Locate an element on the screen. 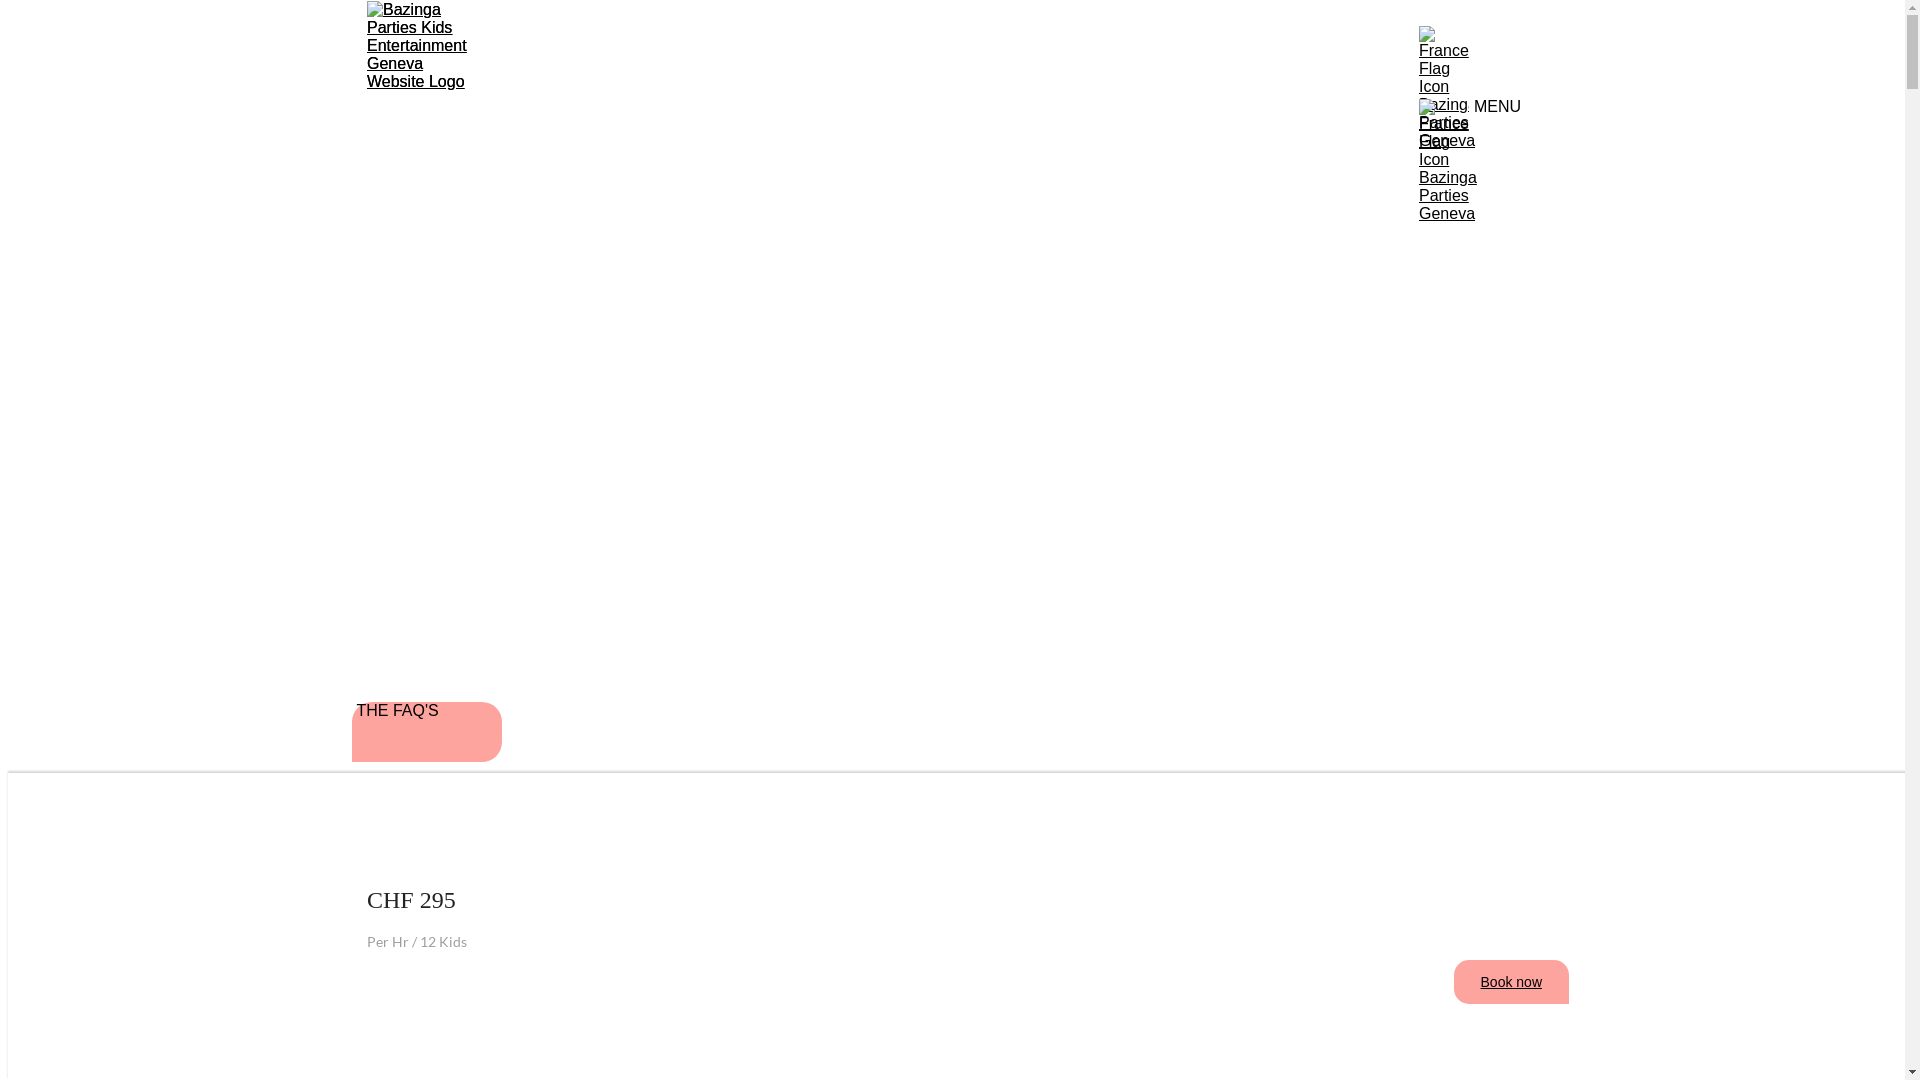 The width and height of the screenshot is (1920, 1080). Book now is located at coordinates (1512, 982).